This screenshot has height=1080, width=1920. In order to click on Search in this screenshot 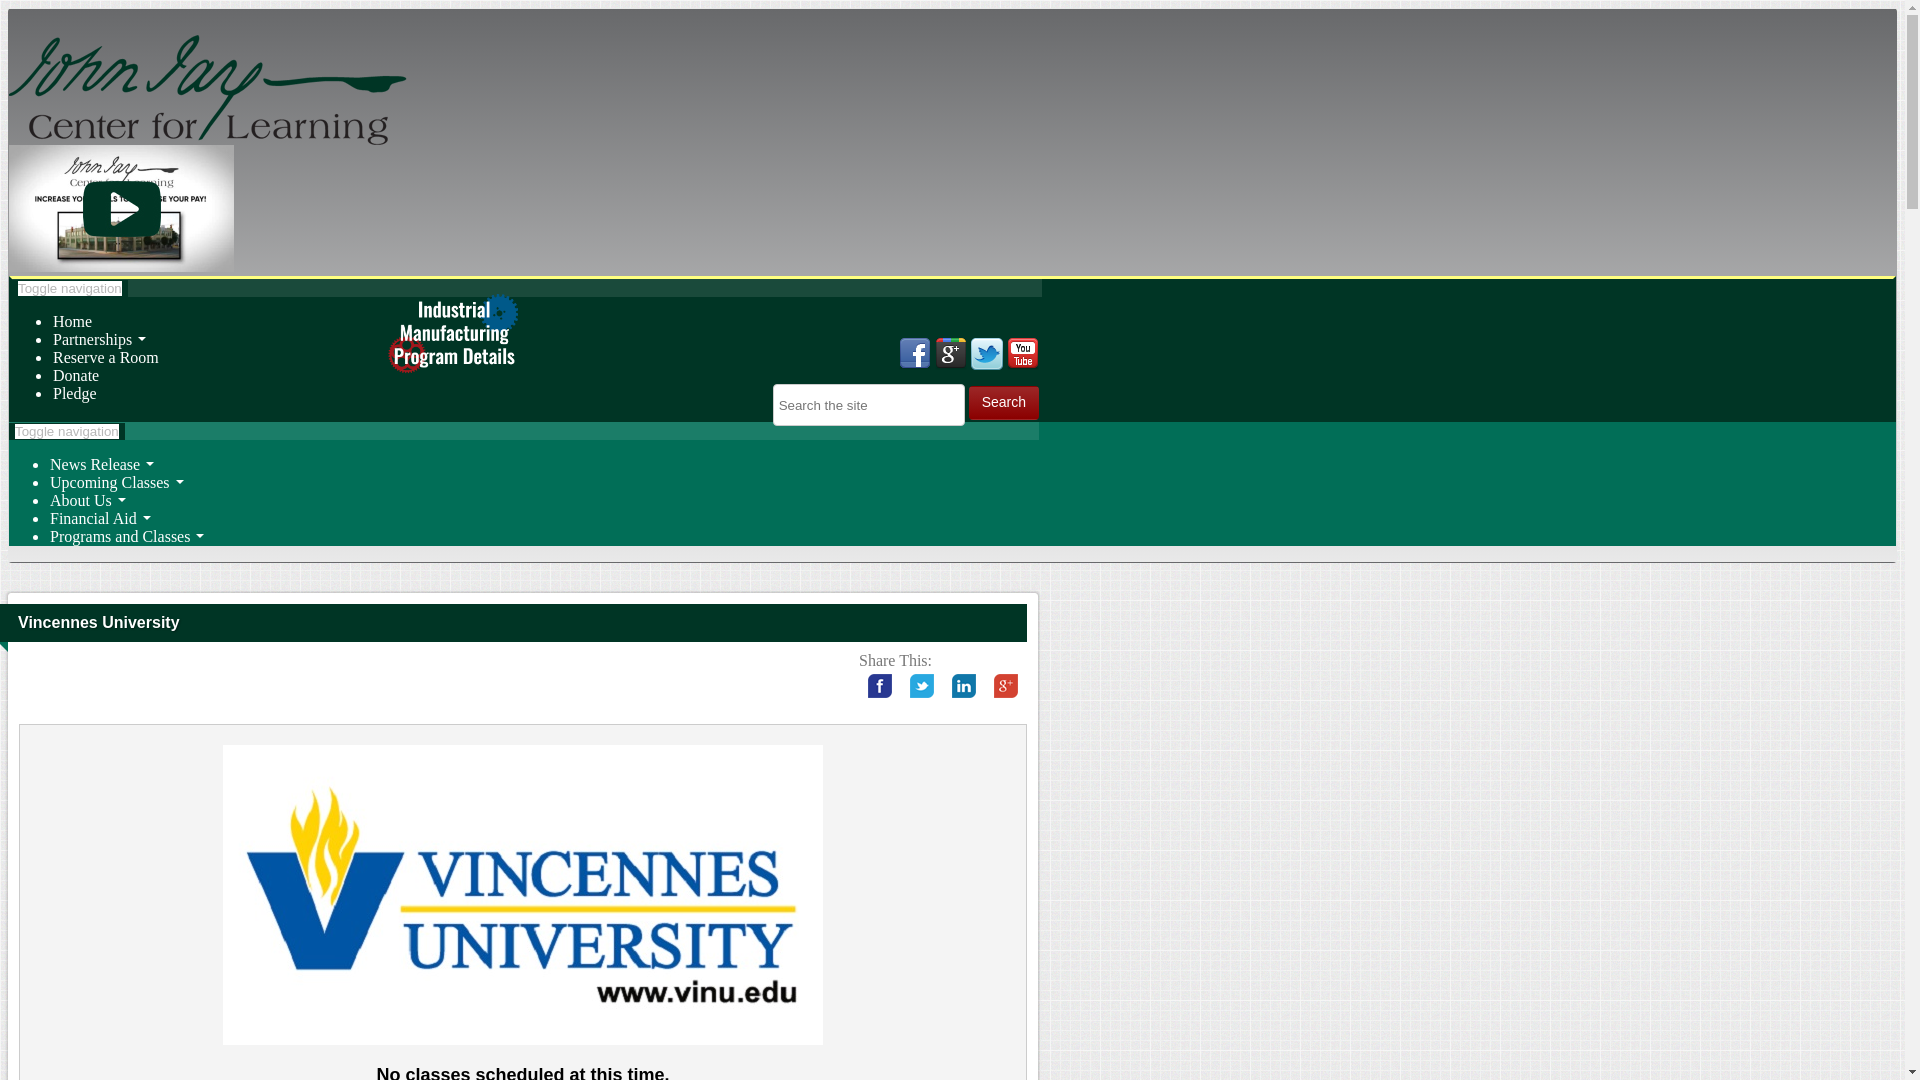, I will do `click(1004, 402)`.